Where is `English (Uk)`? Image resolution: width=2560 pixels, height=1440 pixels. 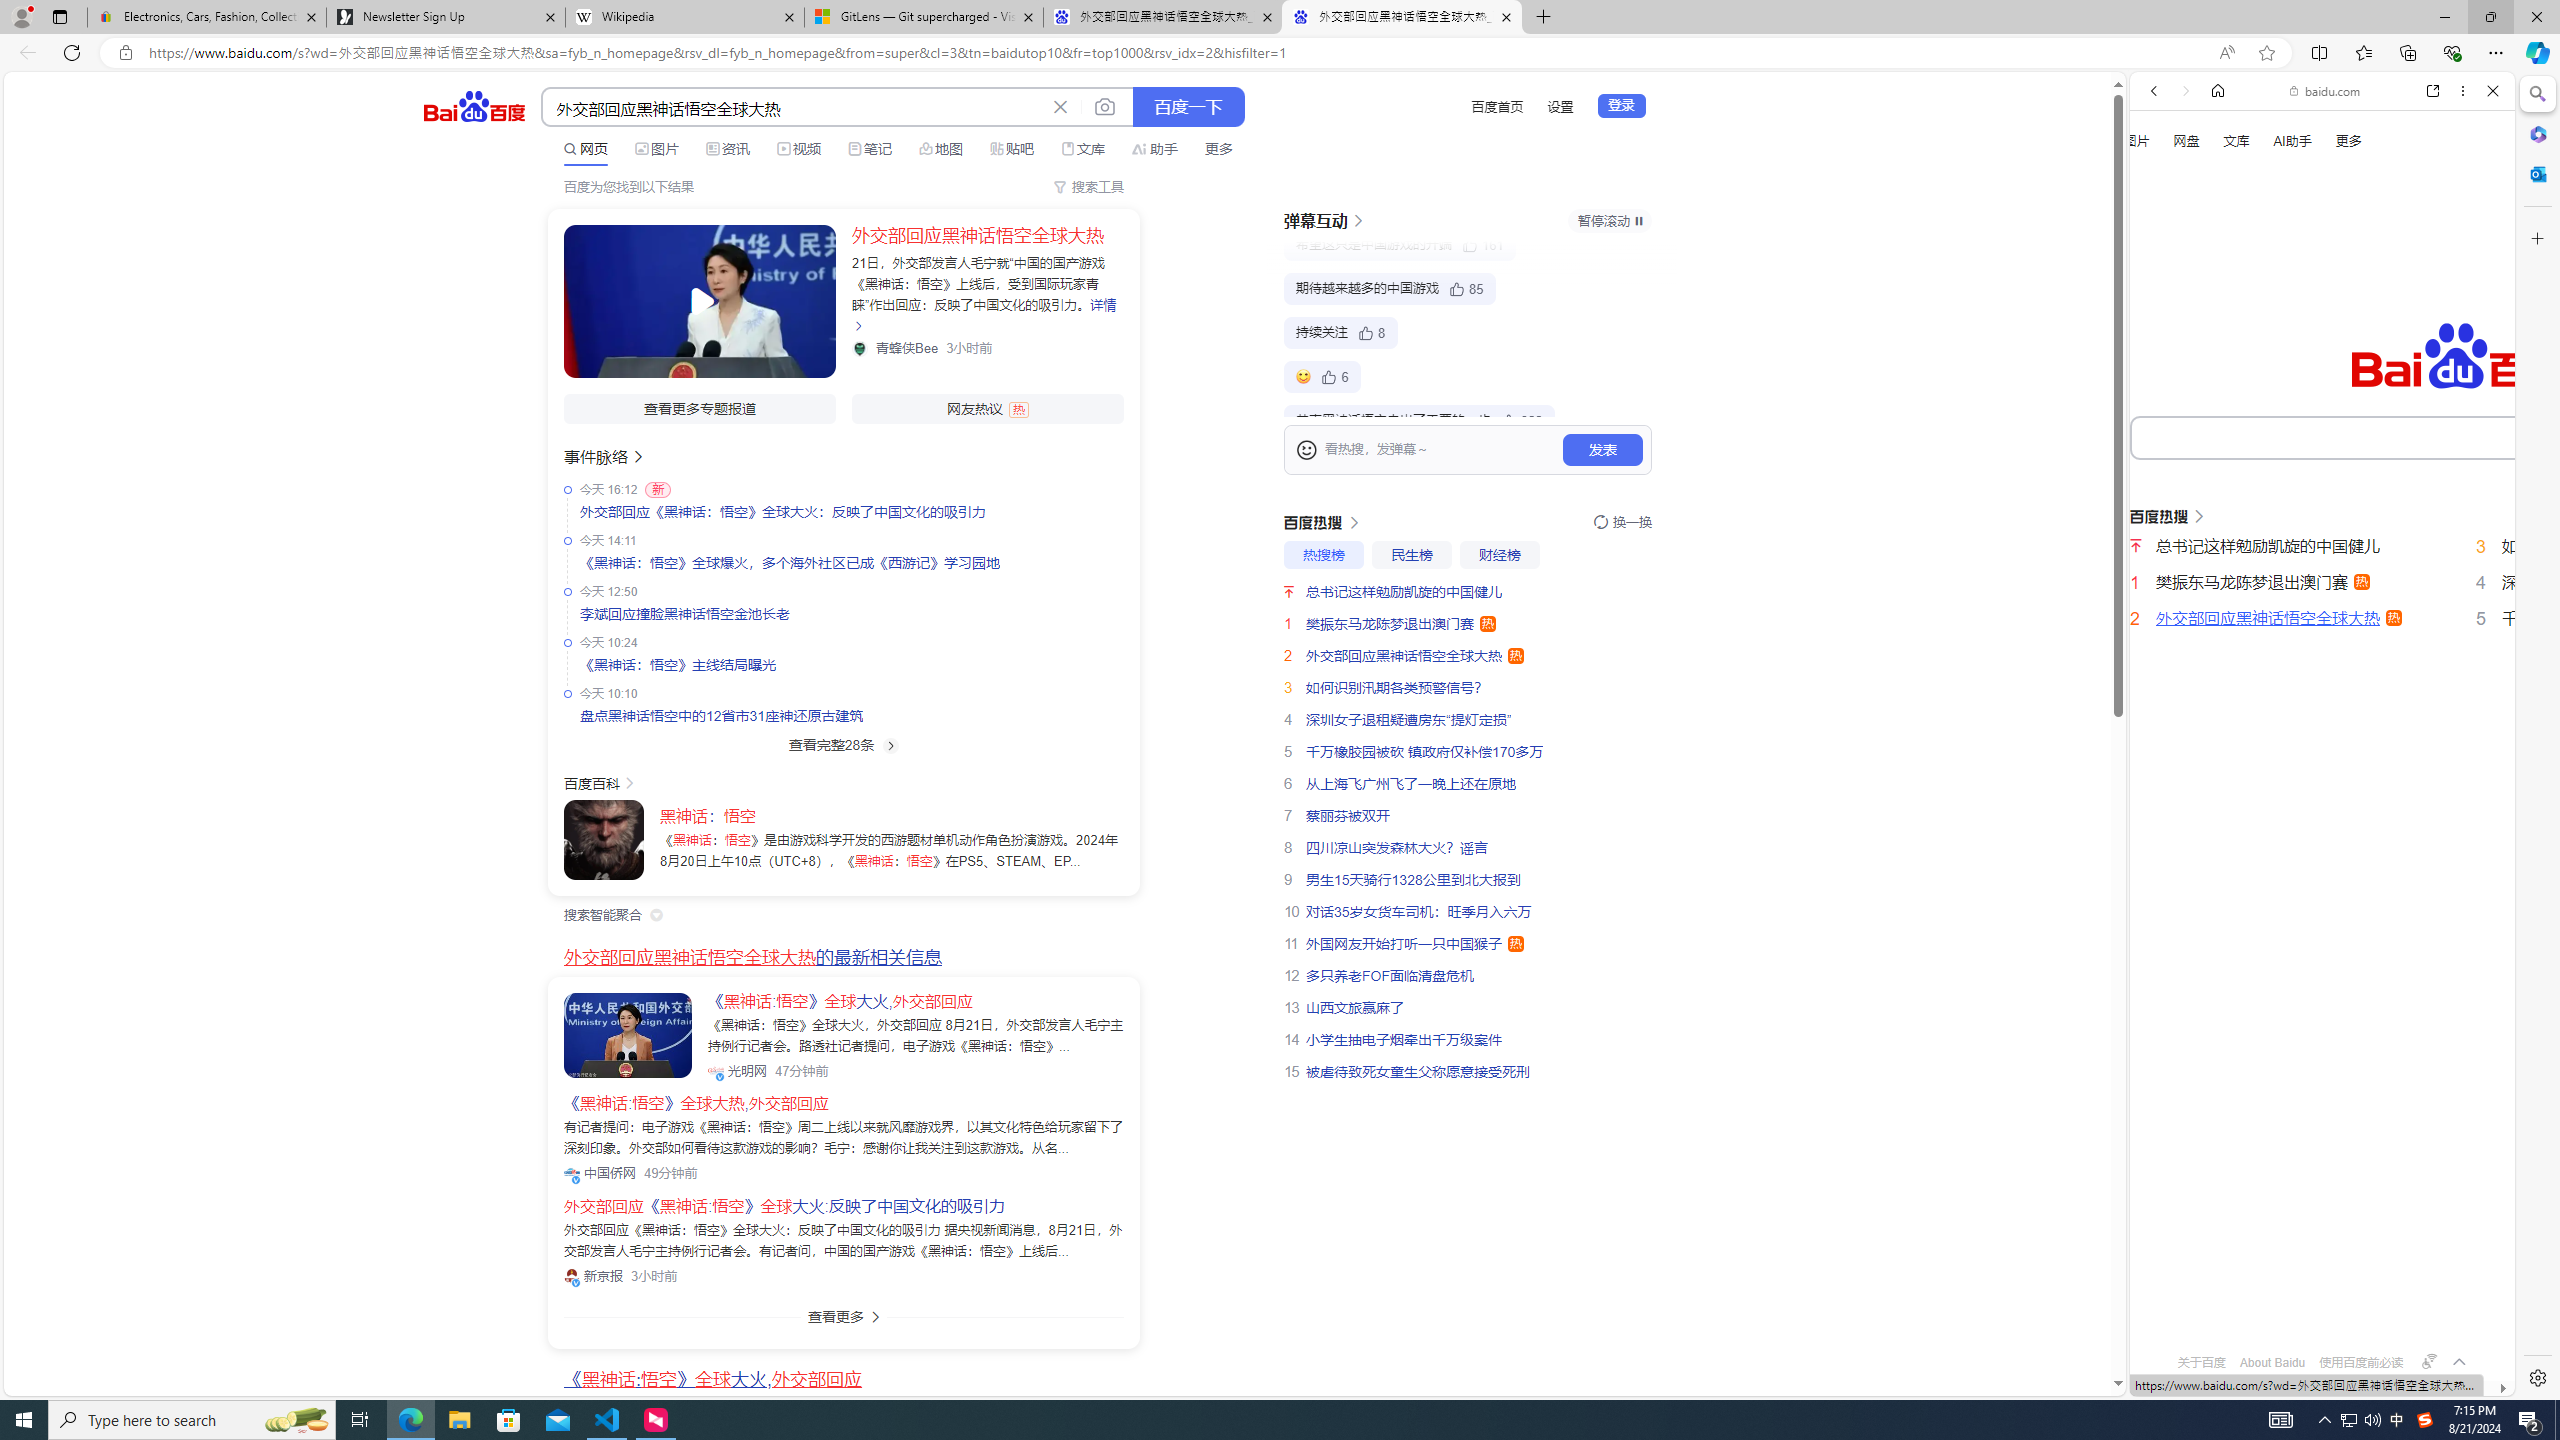
English (Uk) is located at coordinates (2322, 628).